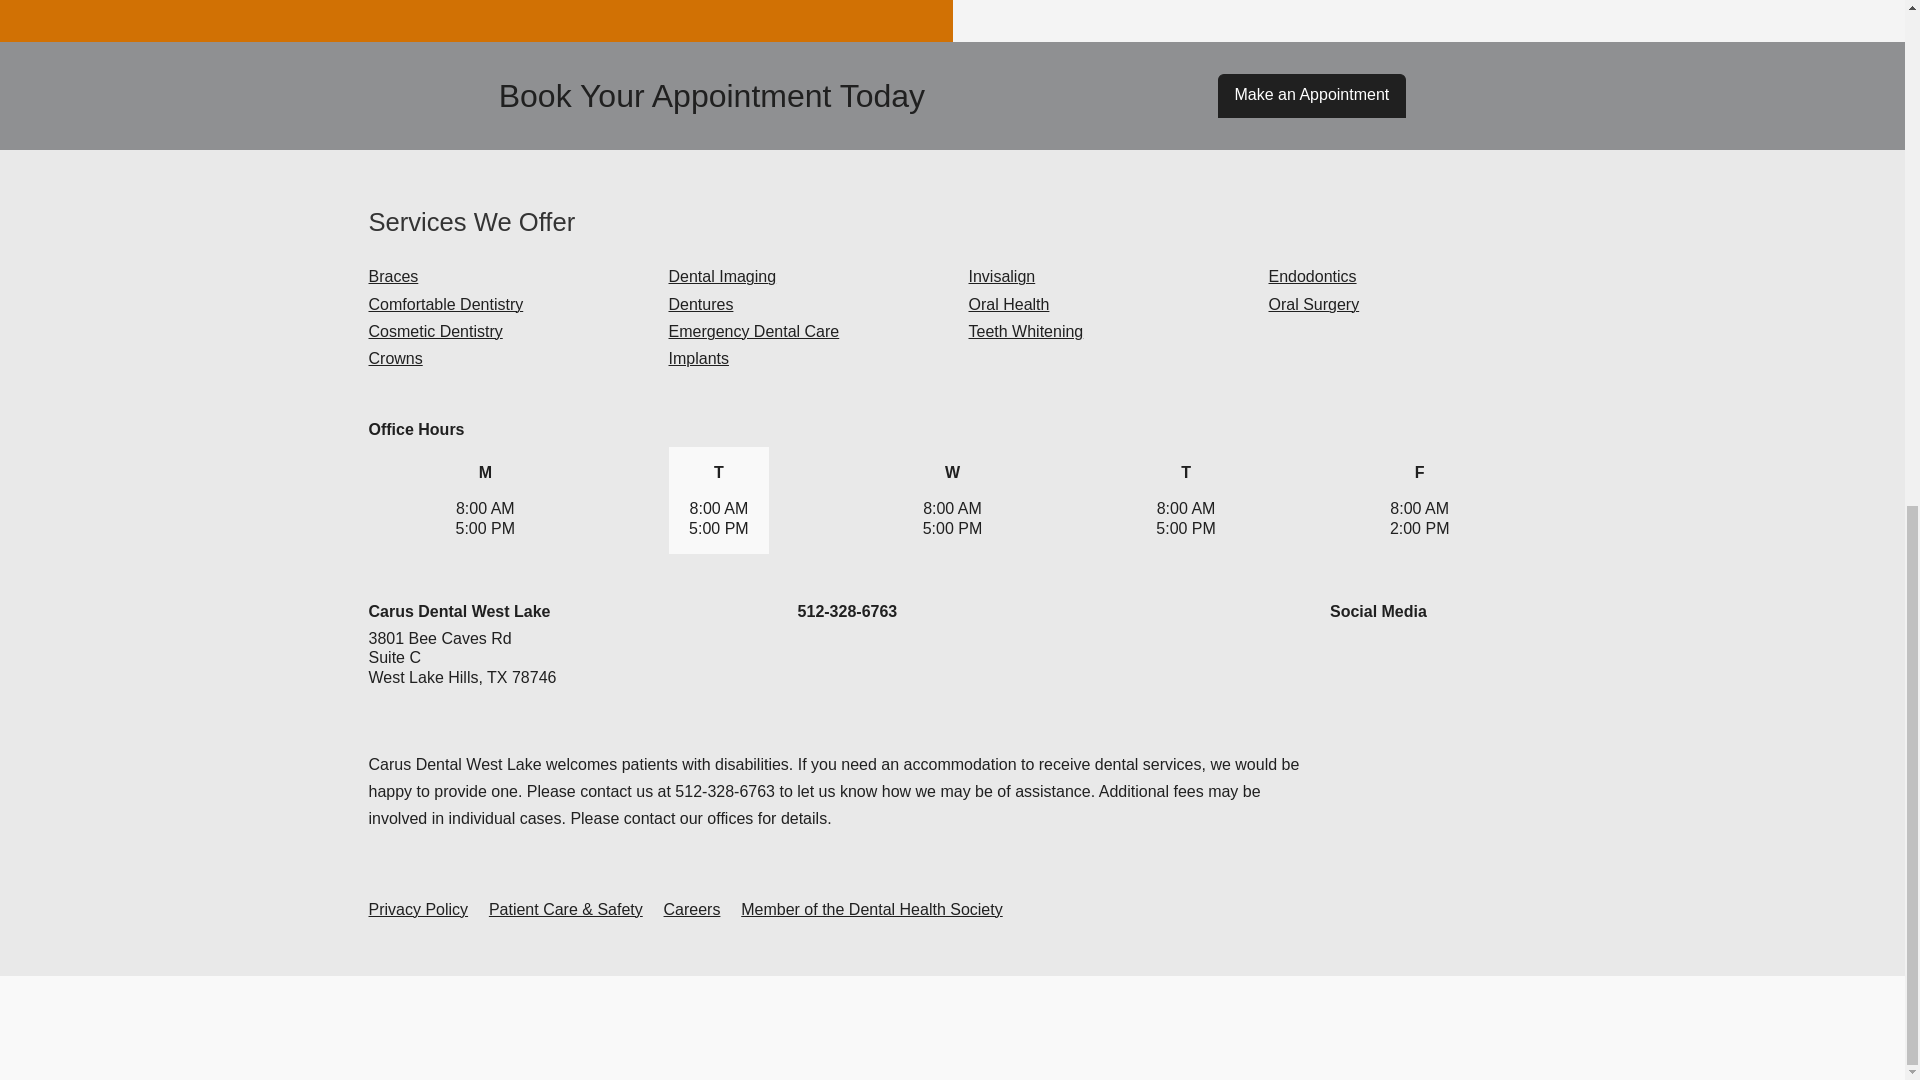 The image size is (1920, 1080). I want to click on Endodontics, so click(1311, 276).